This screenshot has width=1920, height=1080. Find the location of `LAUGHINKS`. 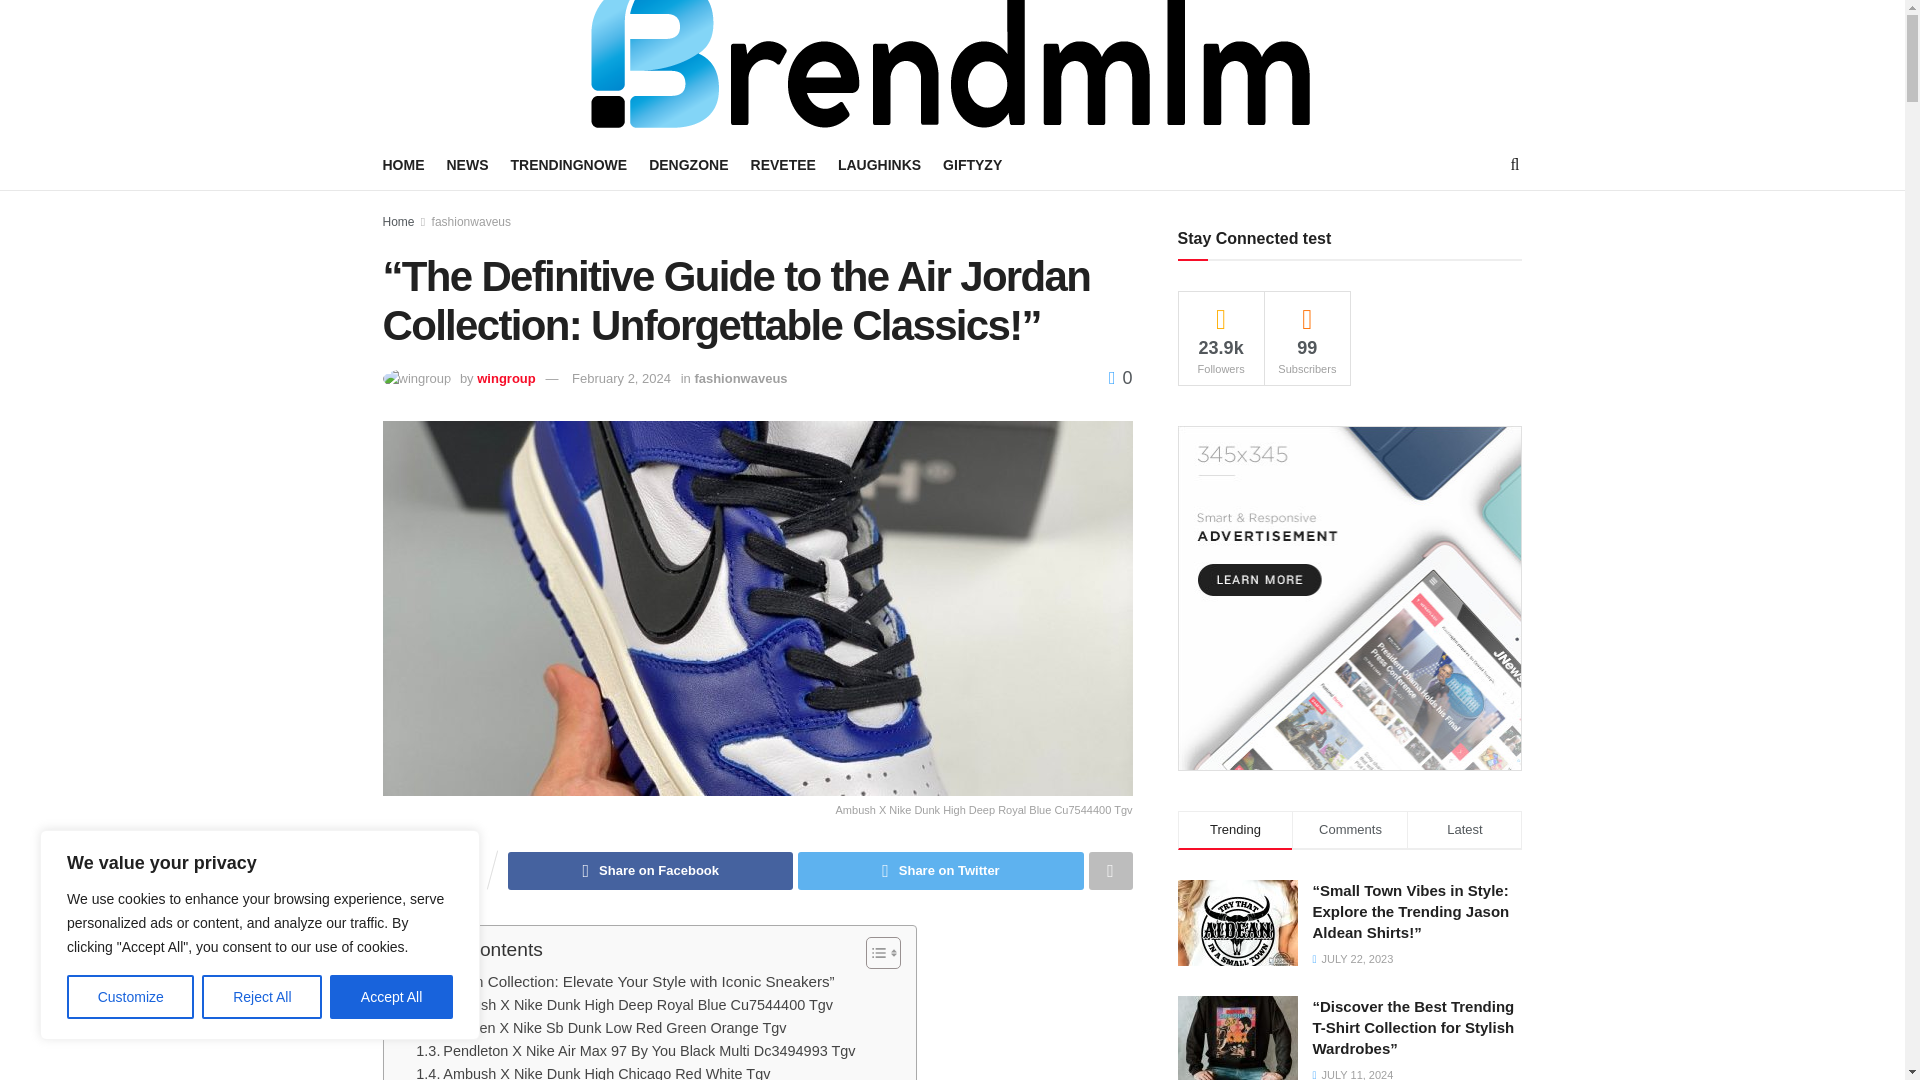

LAUGHINKS is located at coordinates (879, 165).